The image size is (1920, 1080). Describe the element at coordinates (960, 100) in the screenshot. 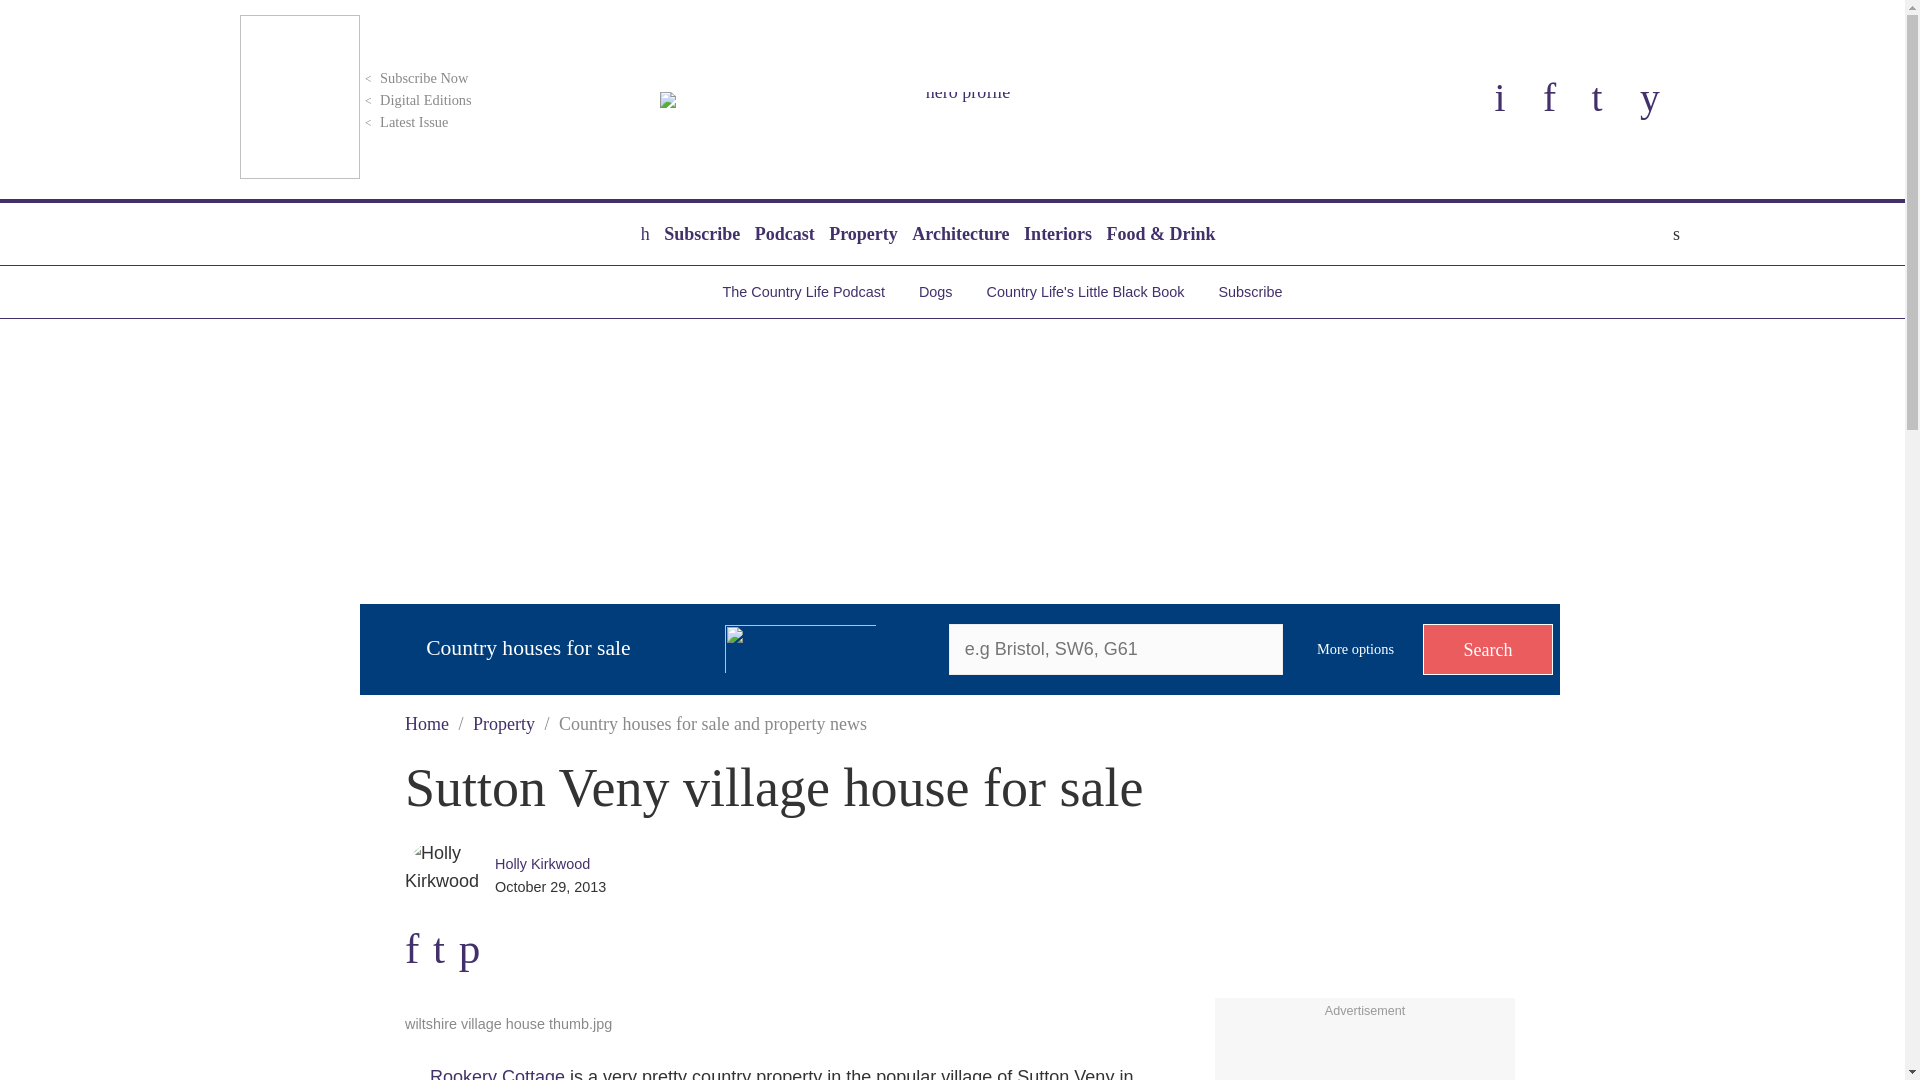

I see `Country Life` at that location.